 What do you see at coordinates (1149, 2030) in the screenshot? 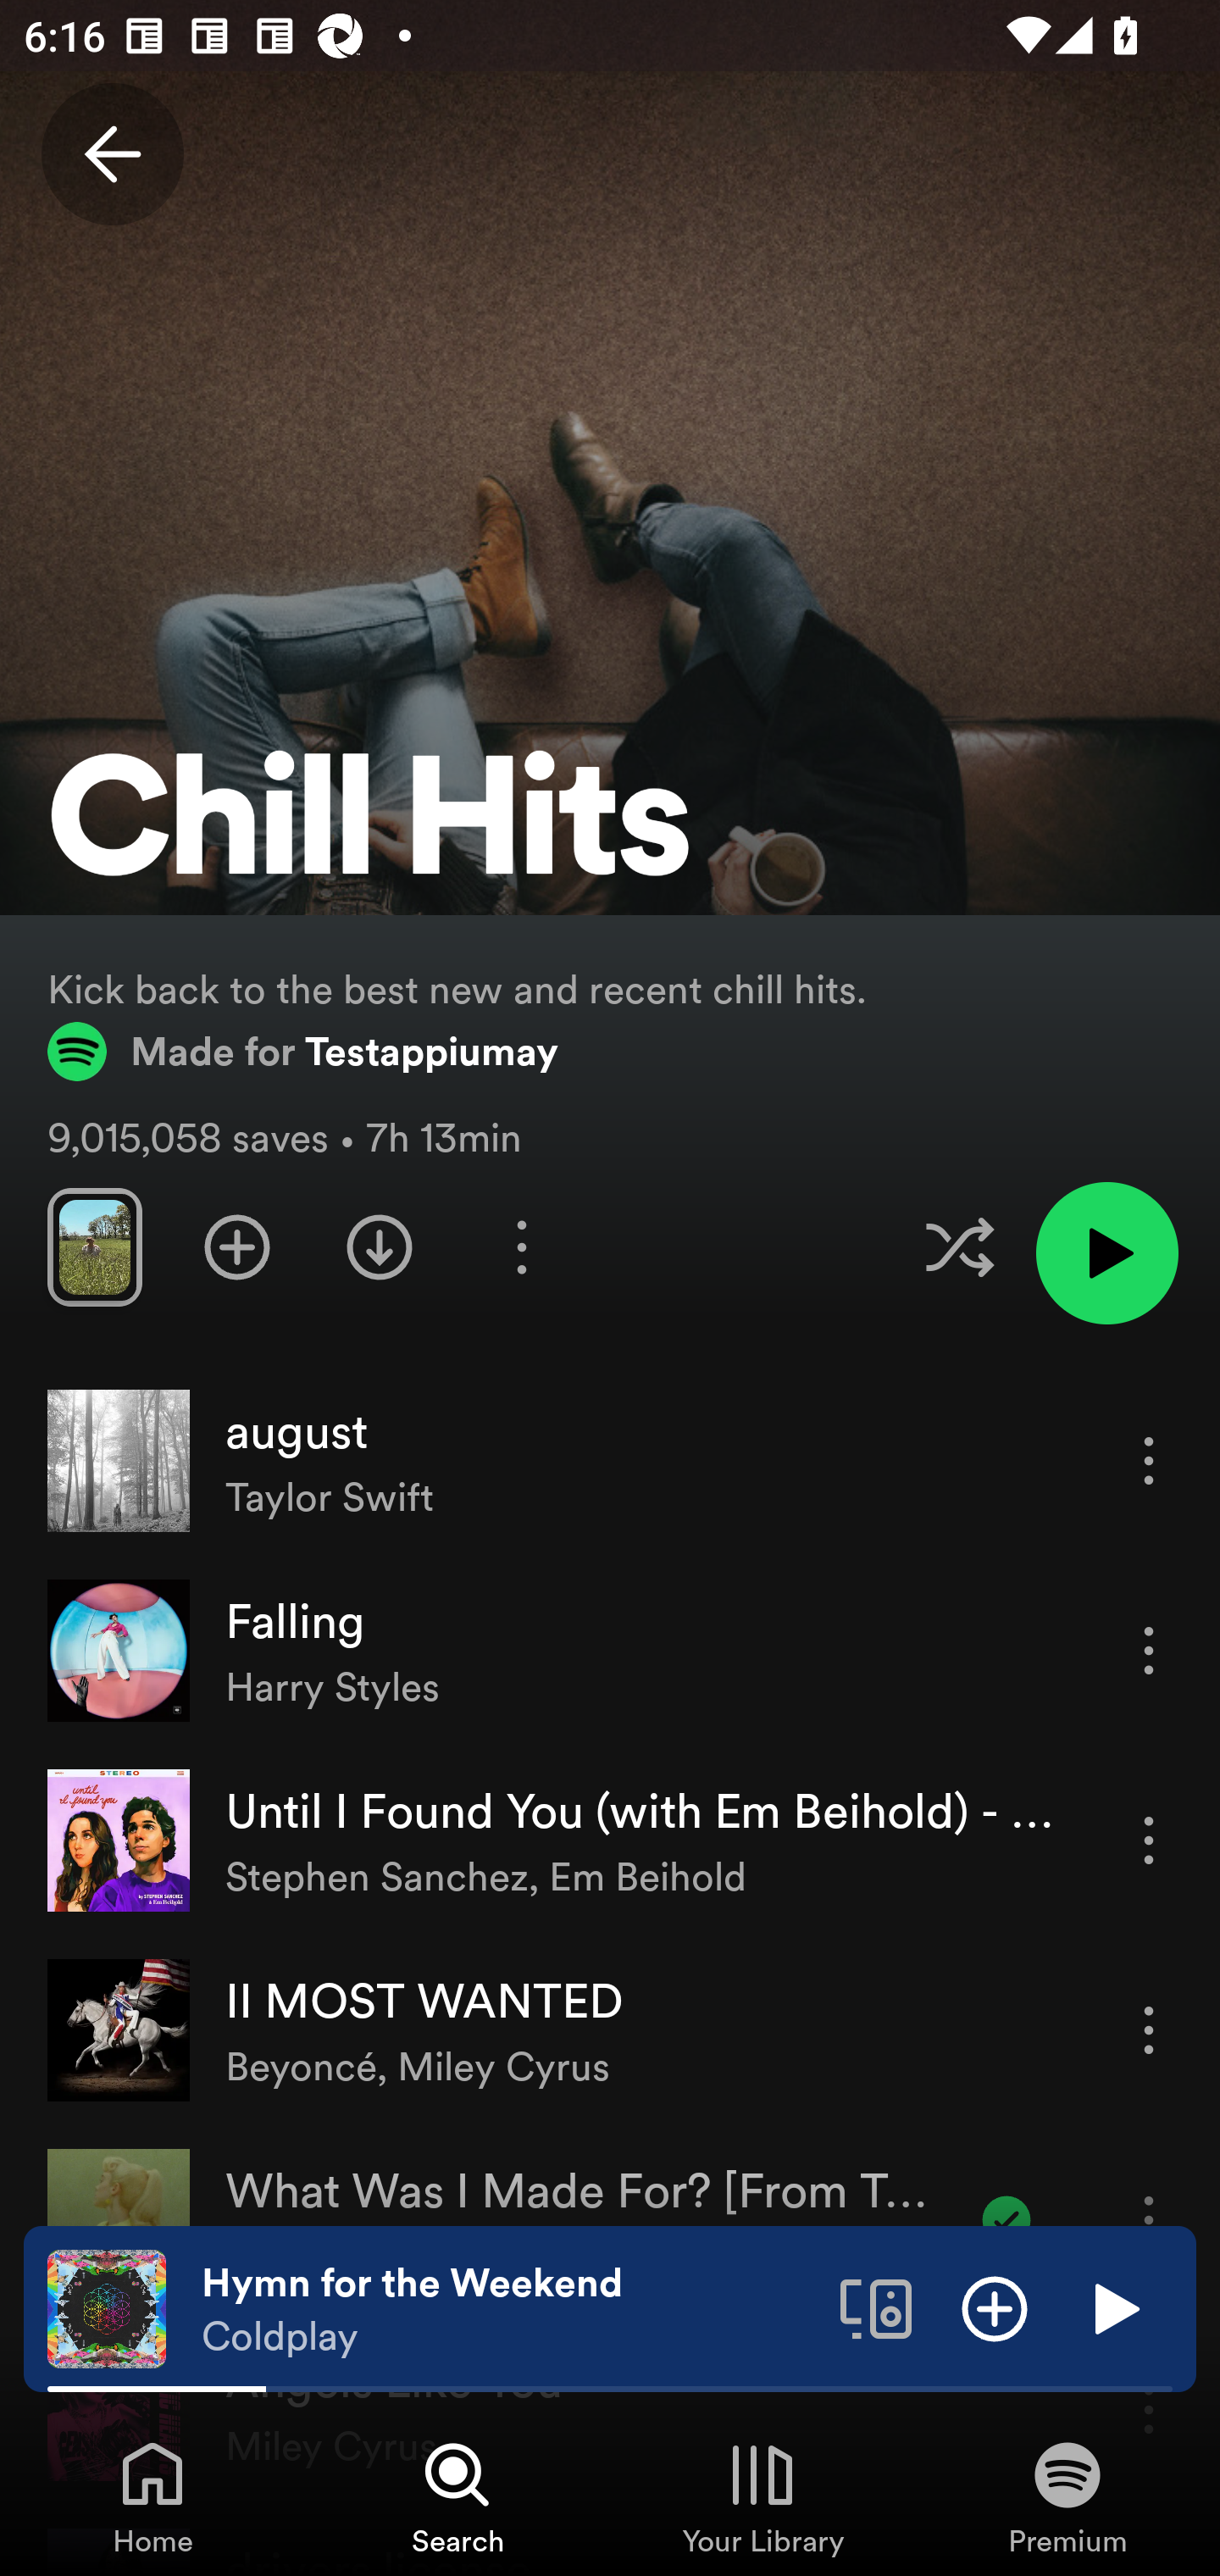
I see `More options for song II MOST WANTED` at bounding box center [1149, 2030].